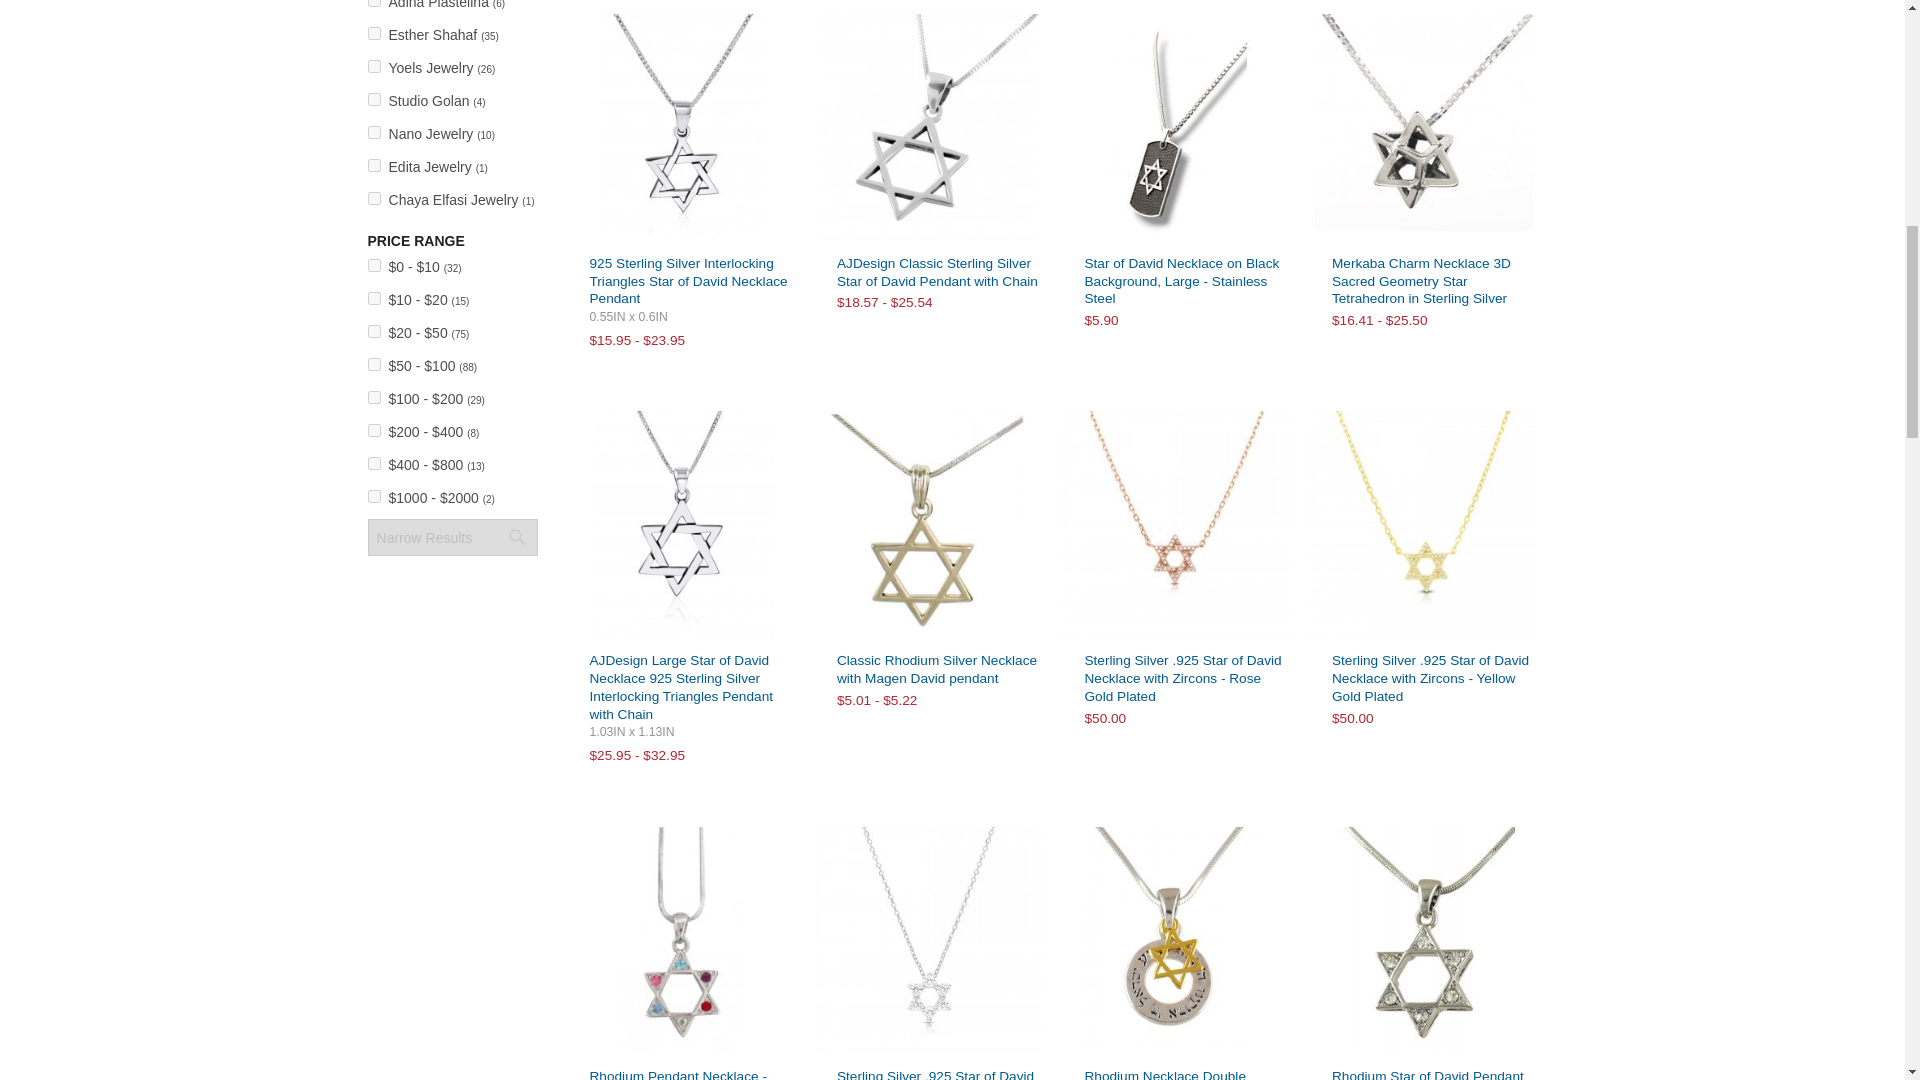 This screenshot has width=1920, height=1080. I want to click on 106, so click(374, 98).